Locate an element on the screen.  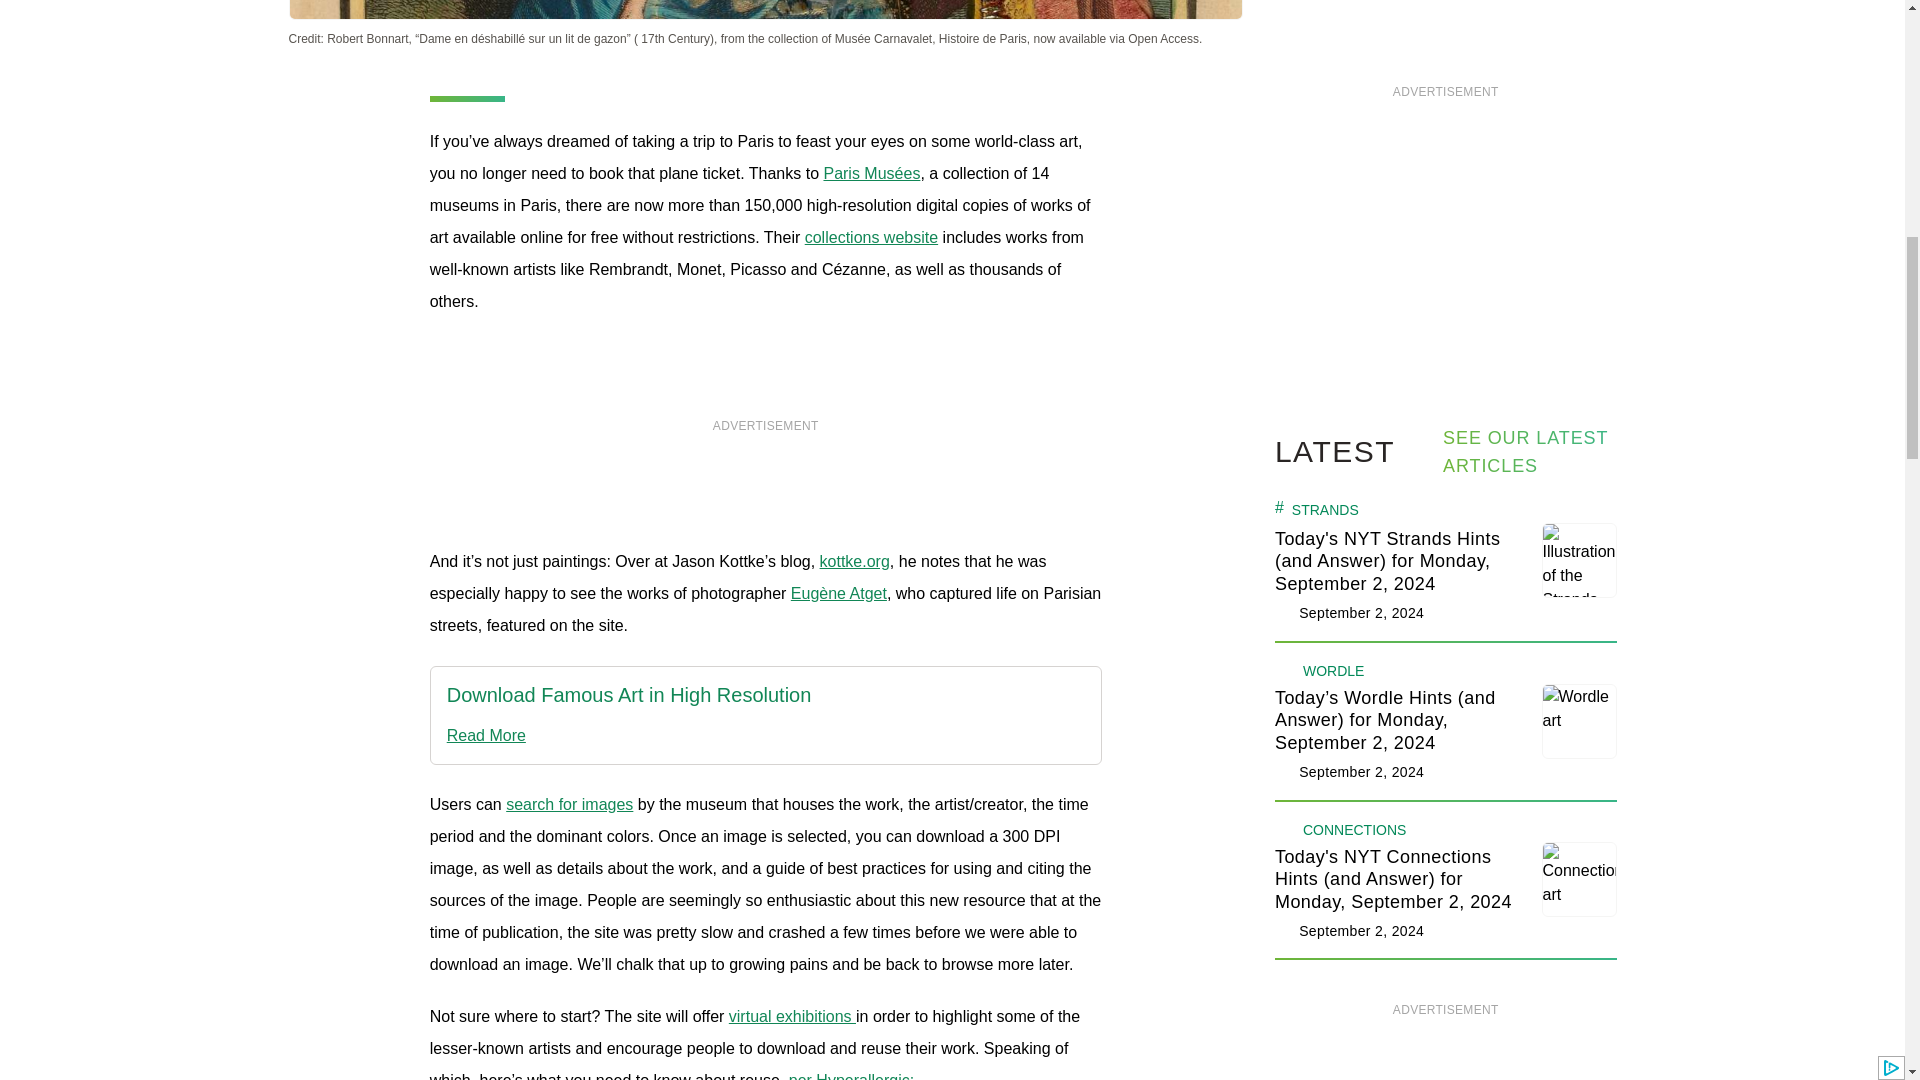
open in a new window is located at coordinates (871, 174).